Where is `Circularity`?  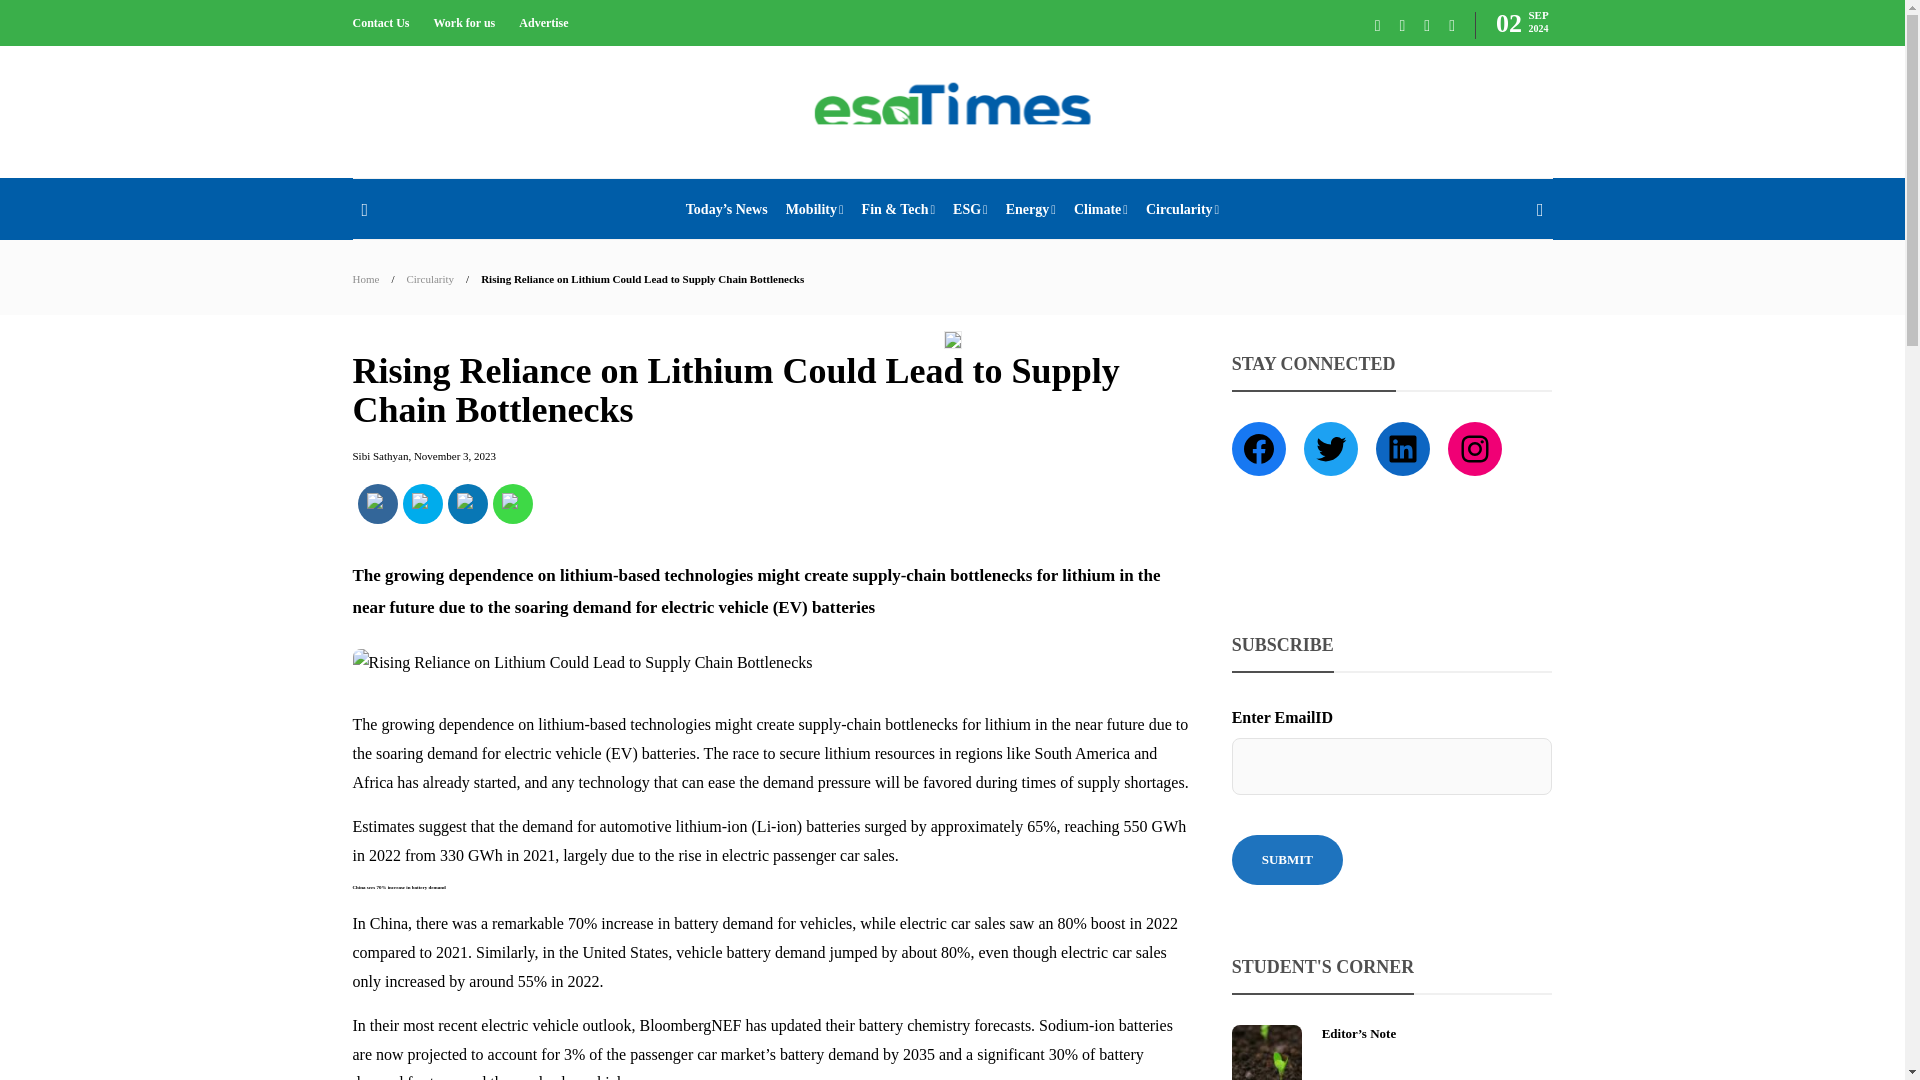
Circularity is located at coordinates (1182, 210).